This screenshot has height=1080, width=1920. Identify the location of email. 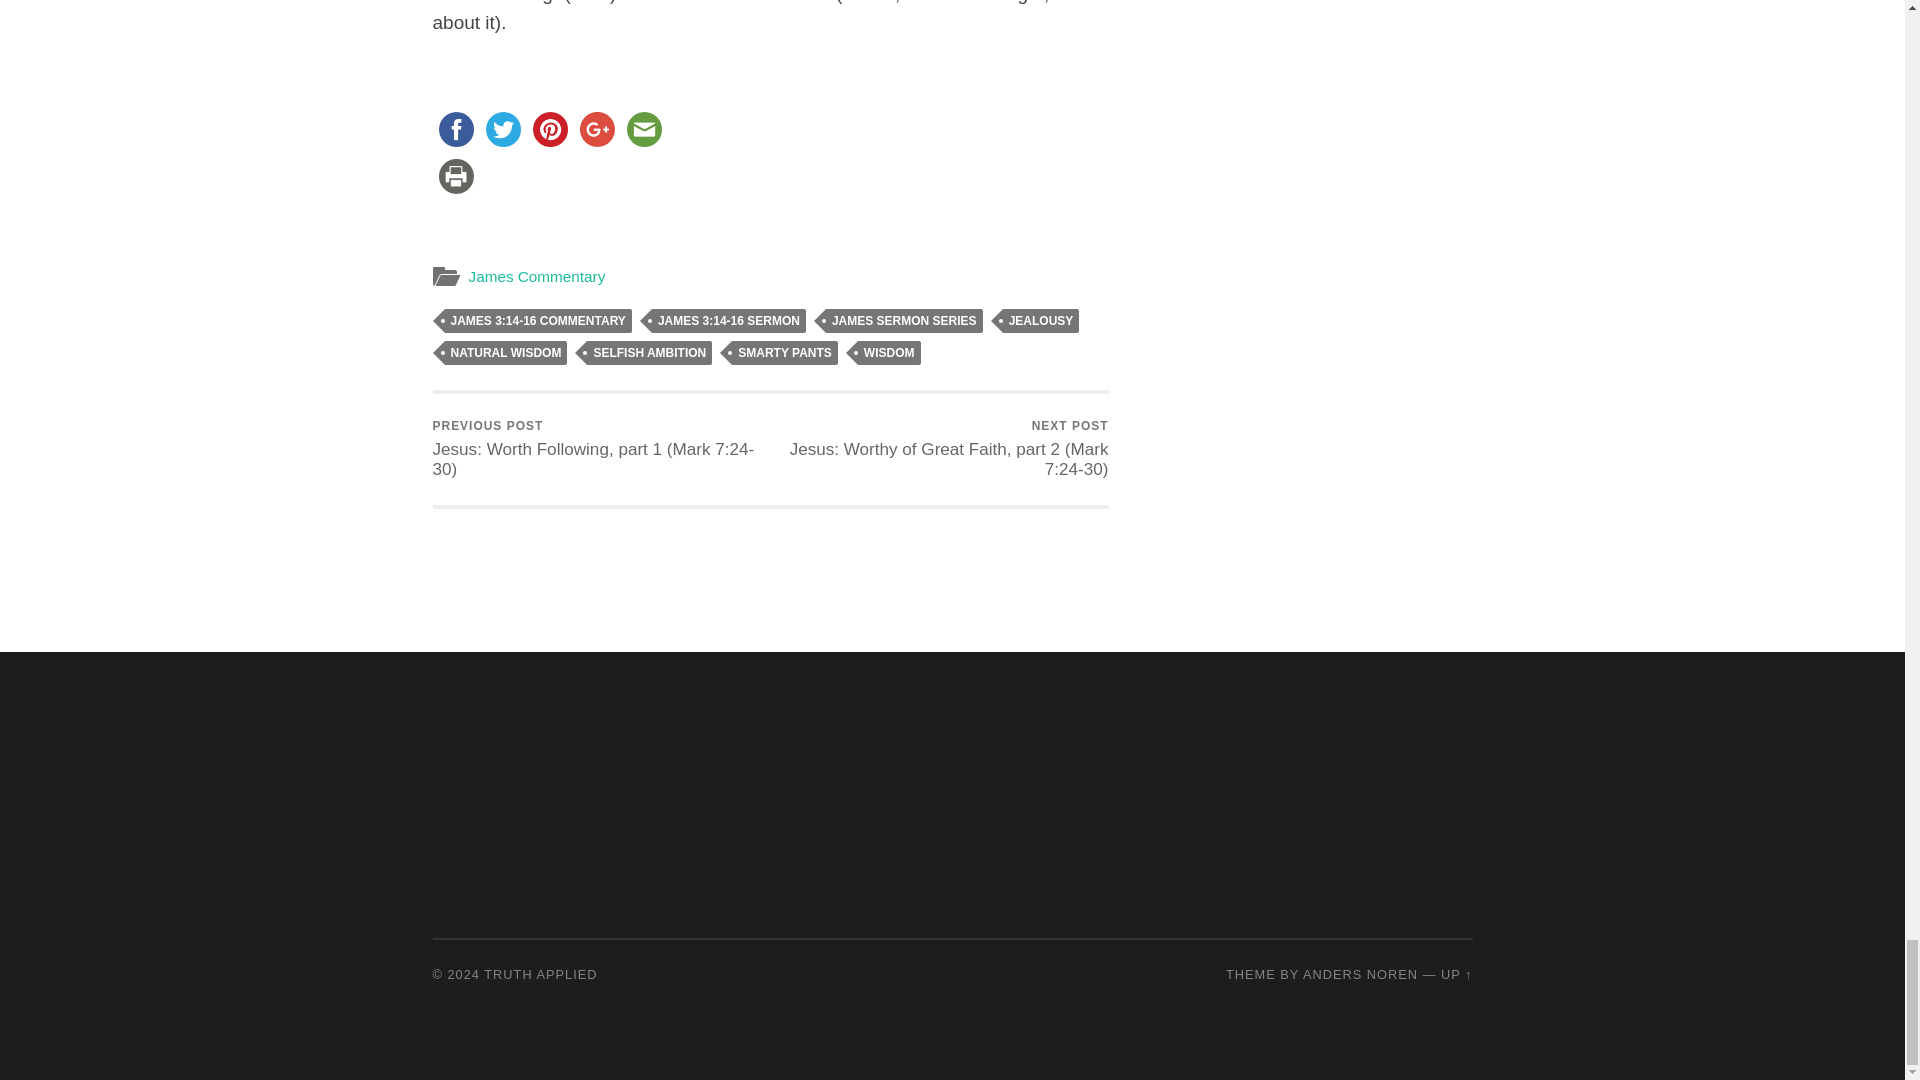
(643, 129).